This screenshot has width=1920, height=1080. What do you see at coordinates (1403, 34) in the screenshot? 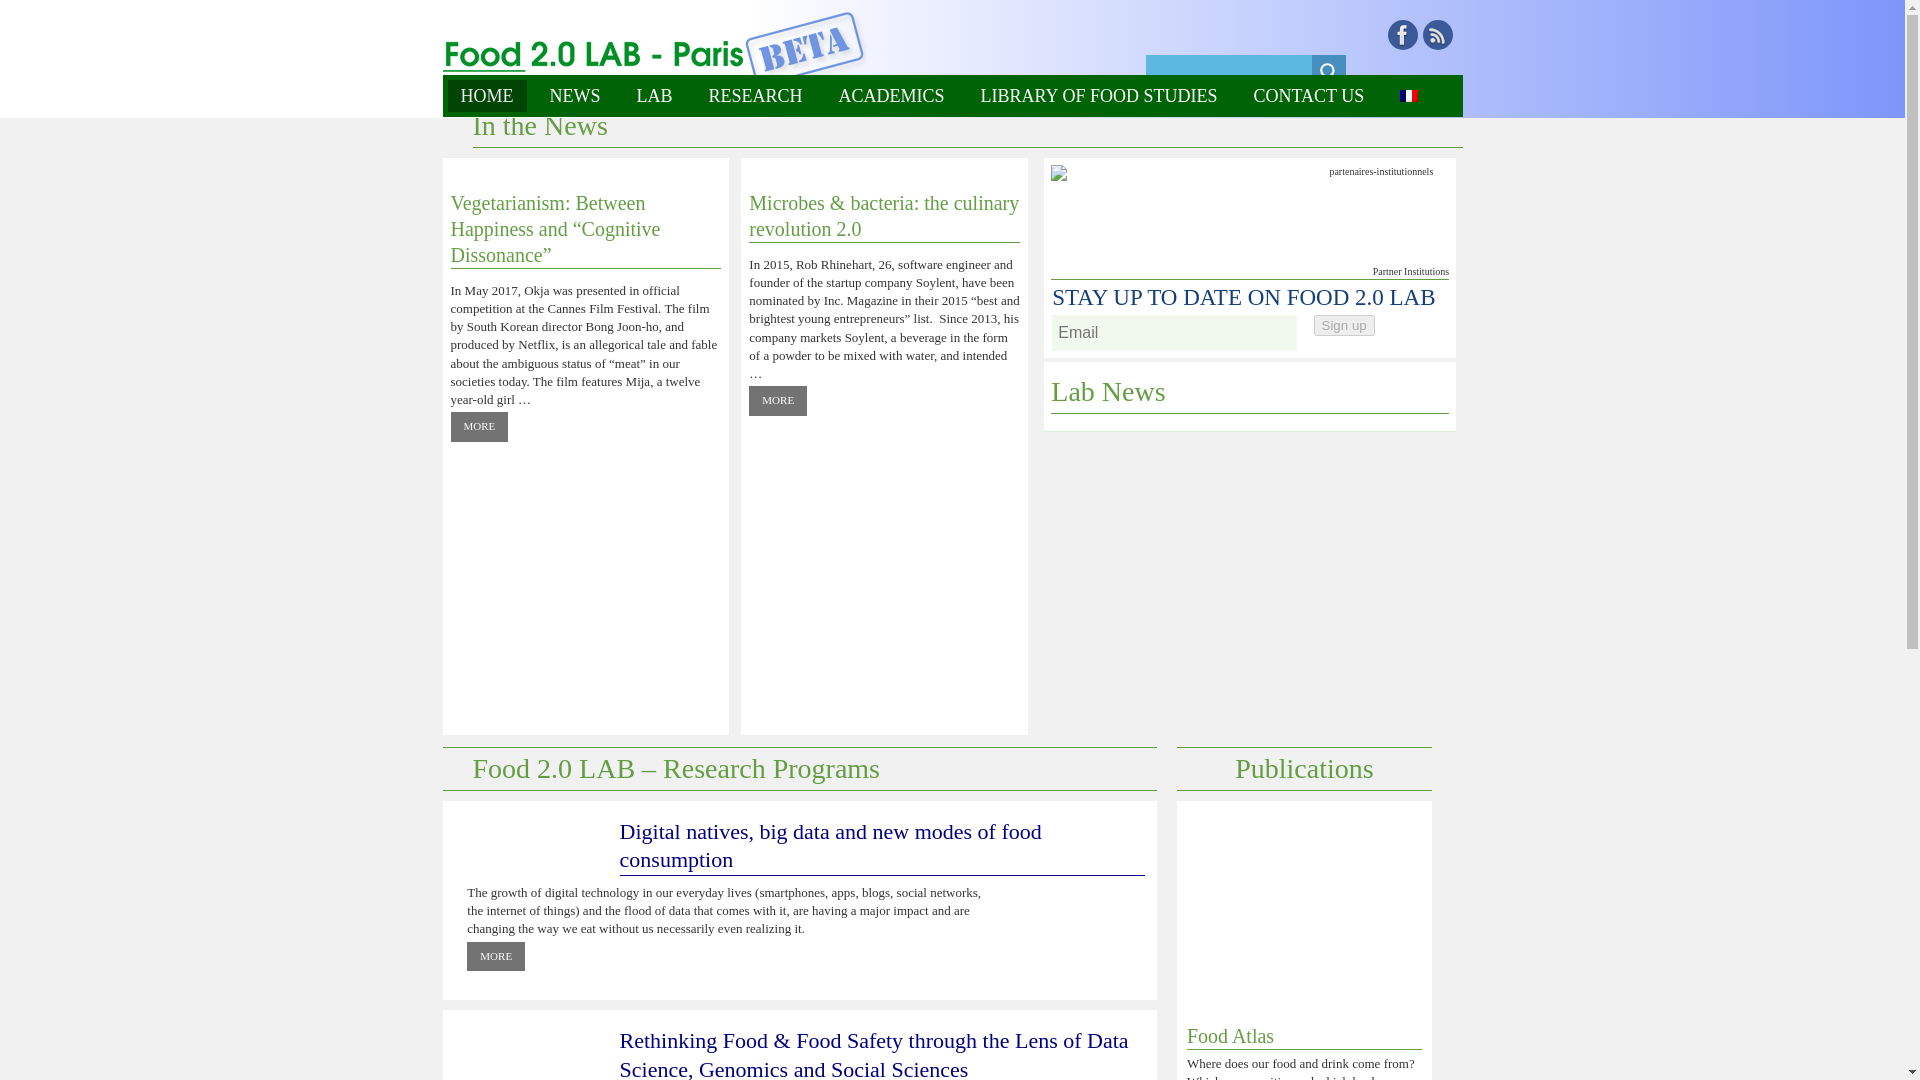
I see `Facebook` at bounding box center [1403, 34].